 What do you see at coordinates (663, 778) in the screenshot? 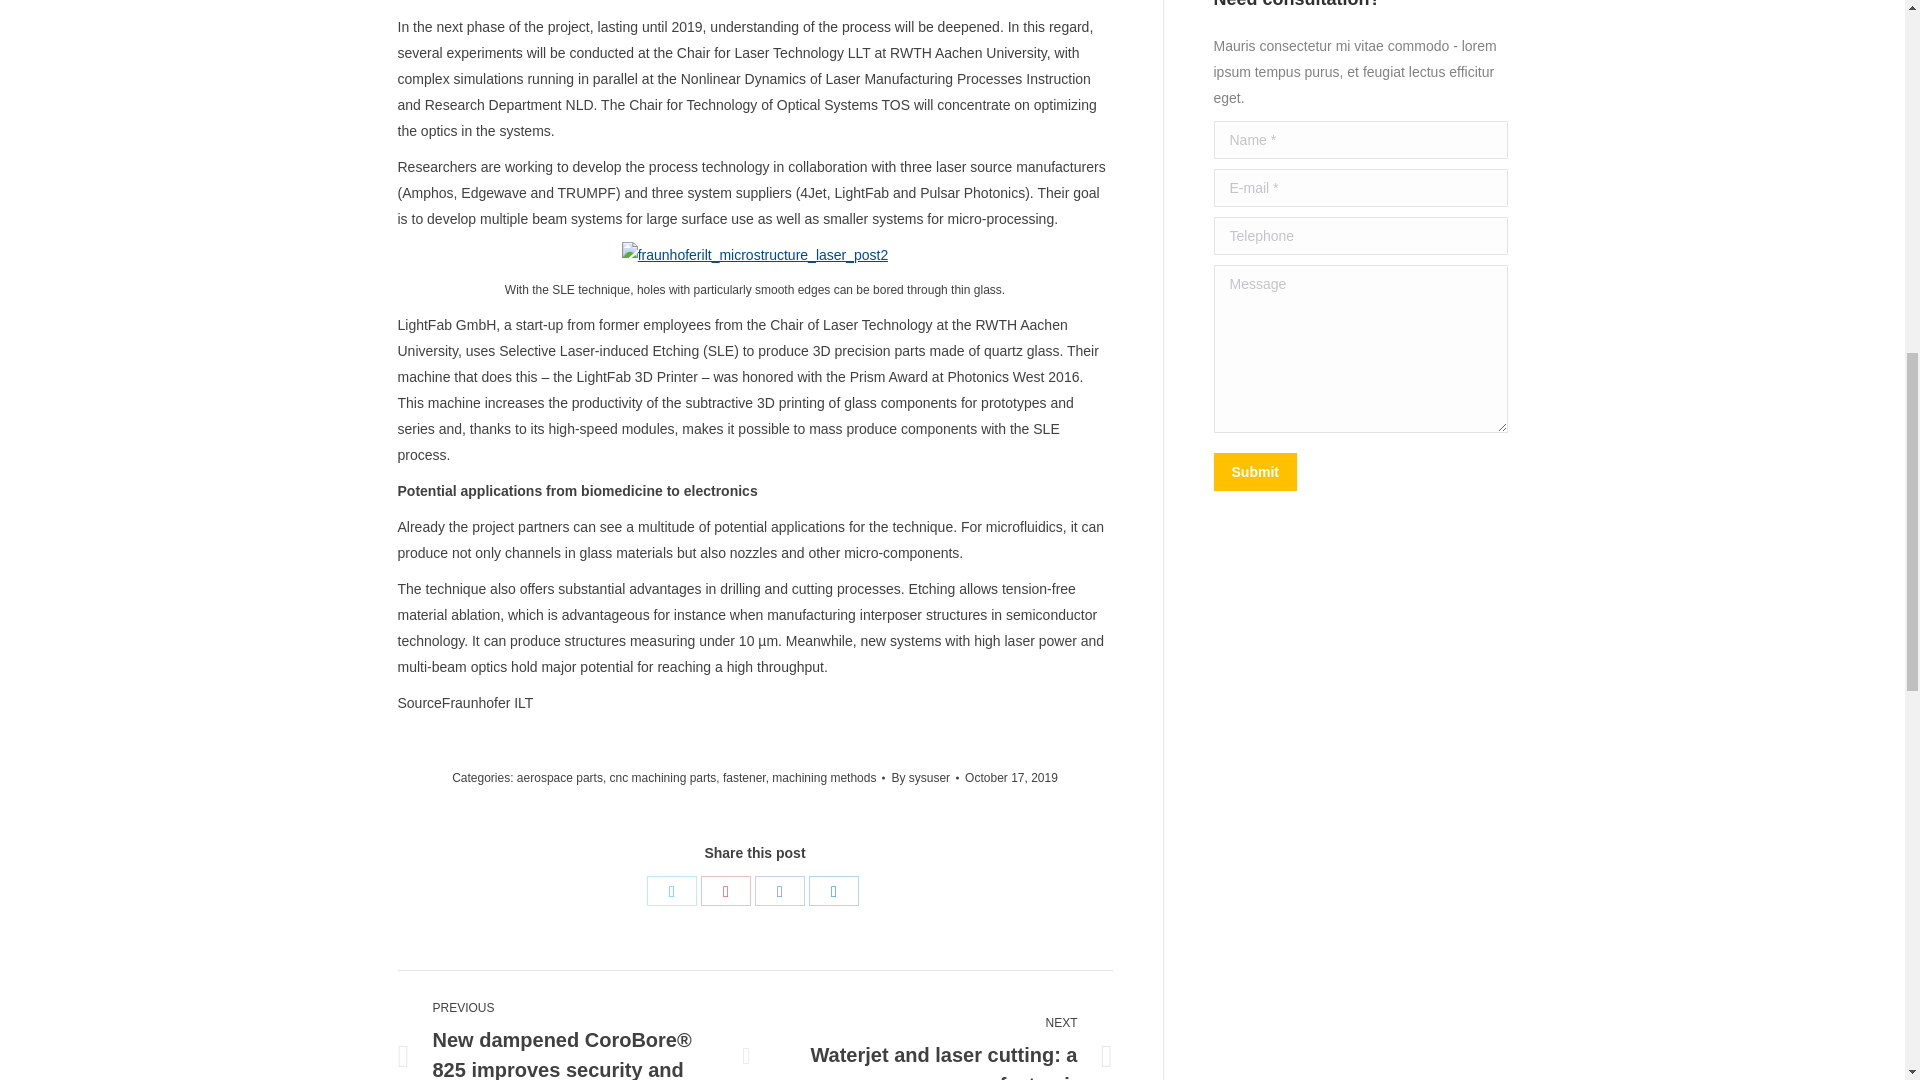
I see `cnc machining parts` at bounding box center [663, 778].